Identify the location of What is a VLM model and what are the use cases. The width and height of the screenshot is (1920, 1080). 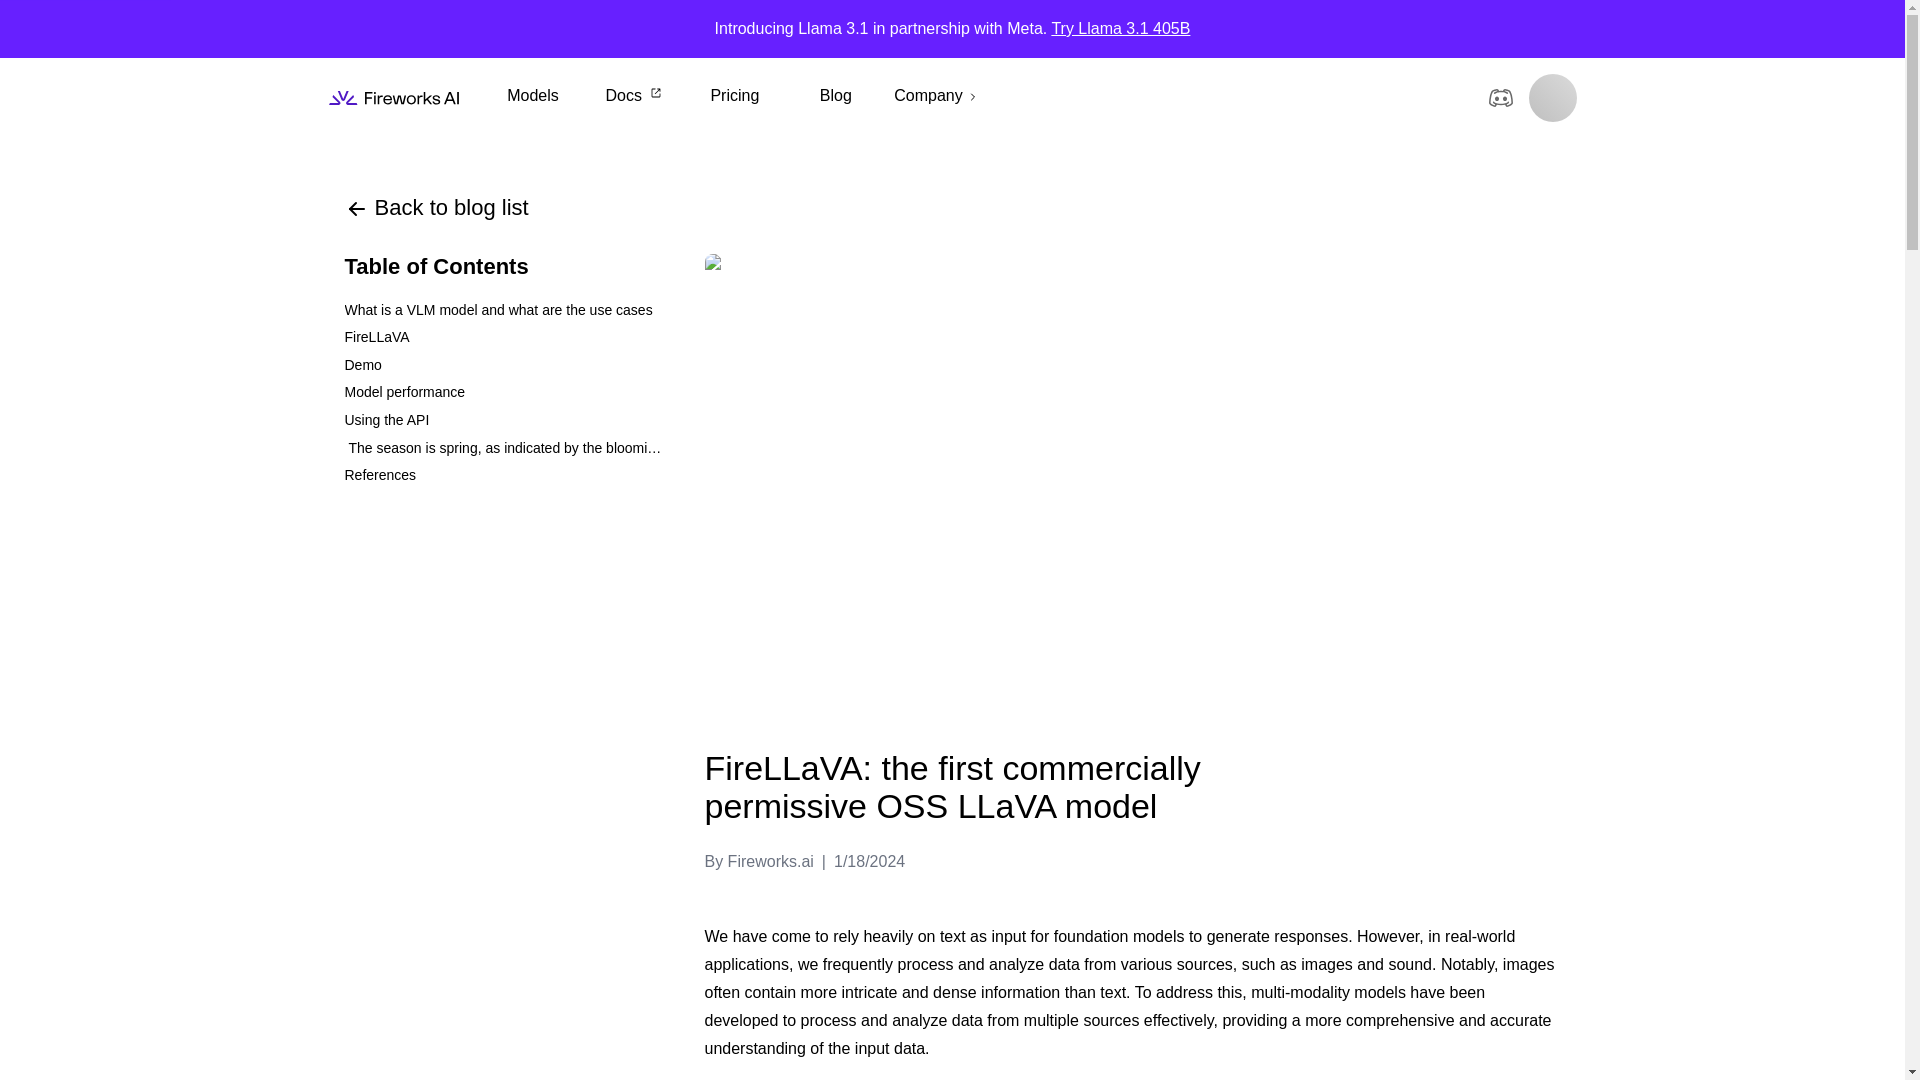
(504, 311).